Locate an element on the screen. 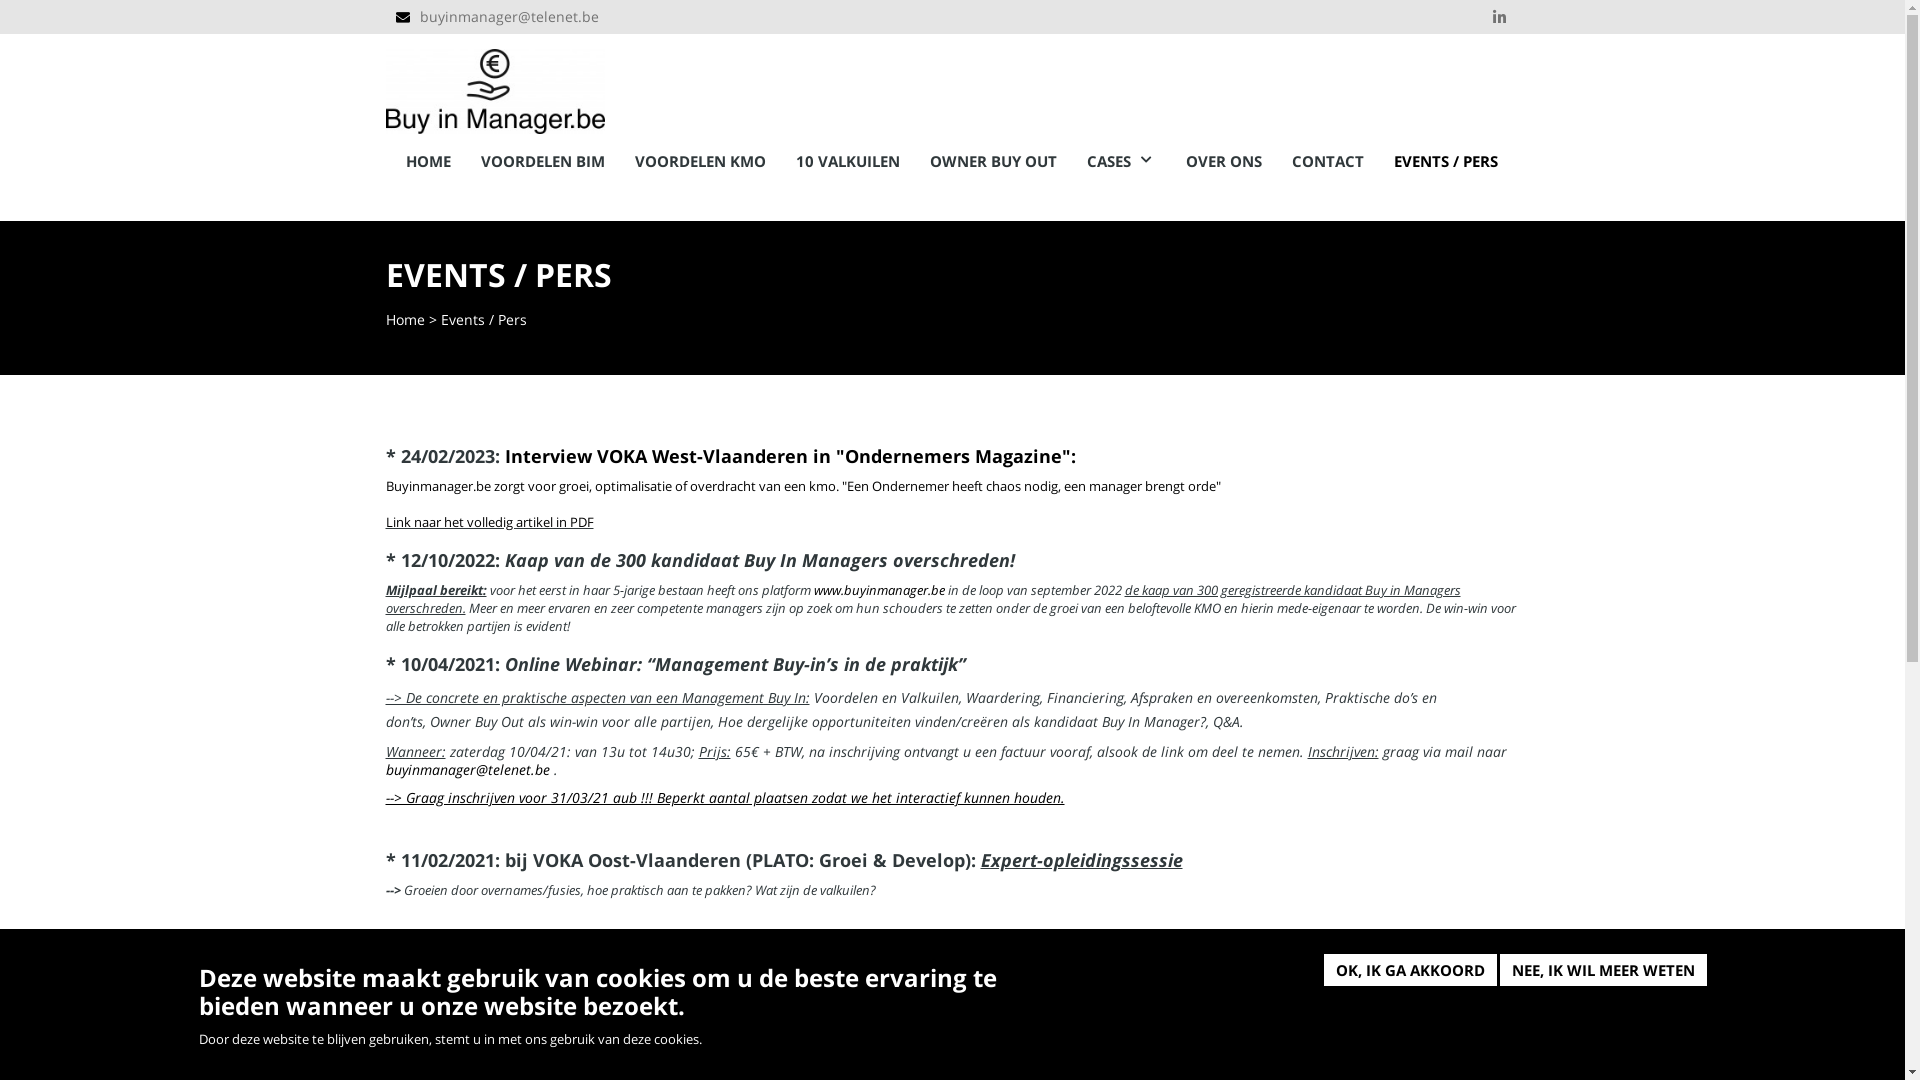 The height and width of the screenshot is (1080, 1920). 10 VALKUILEN is located at coordinates (848, 162).